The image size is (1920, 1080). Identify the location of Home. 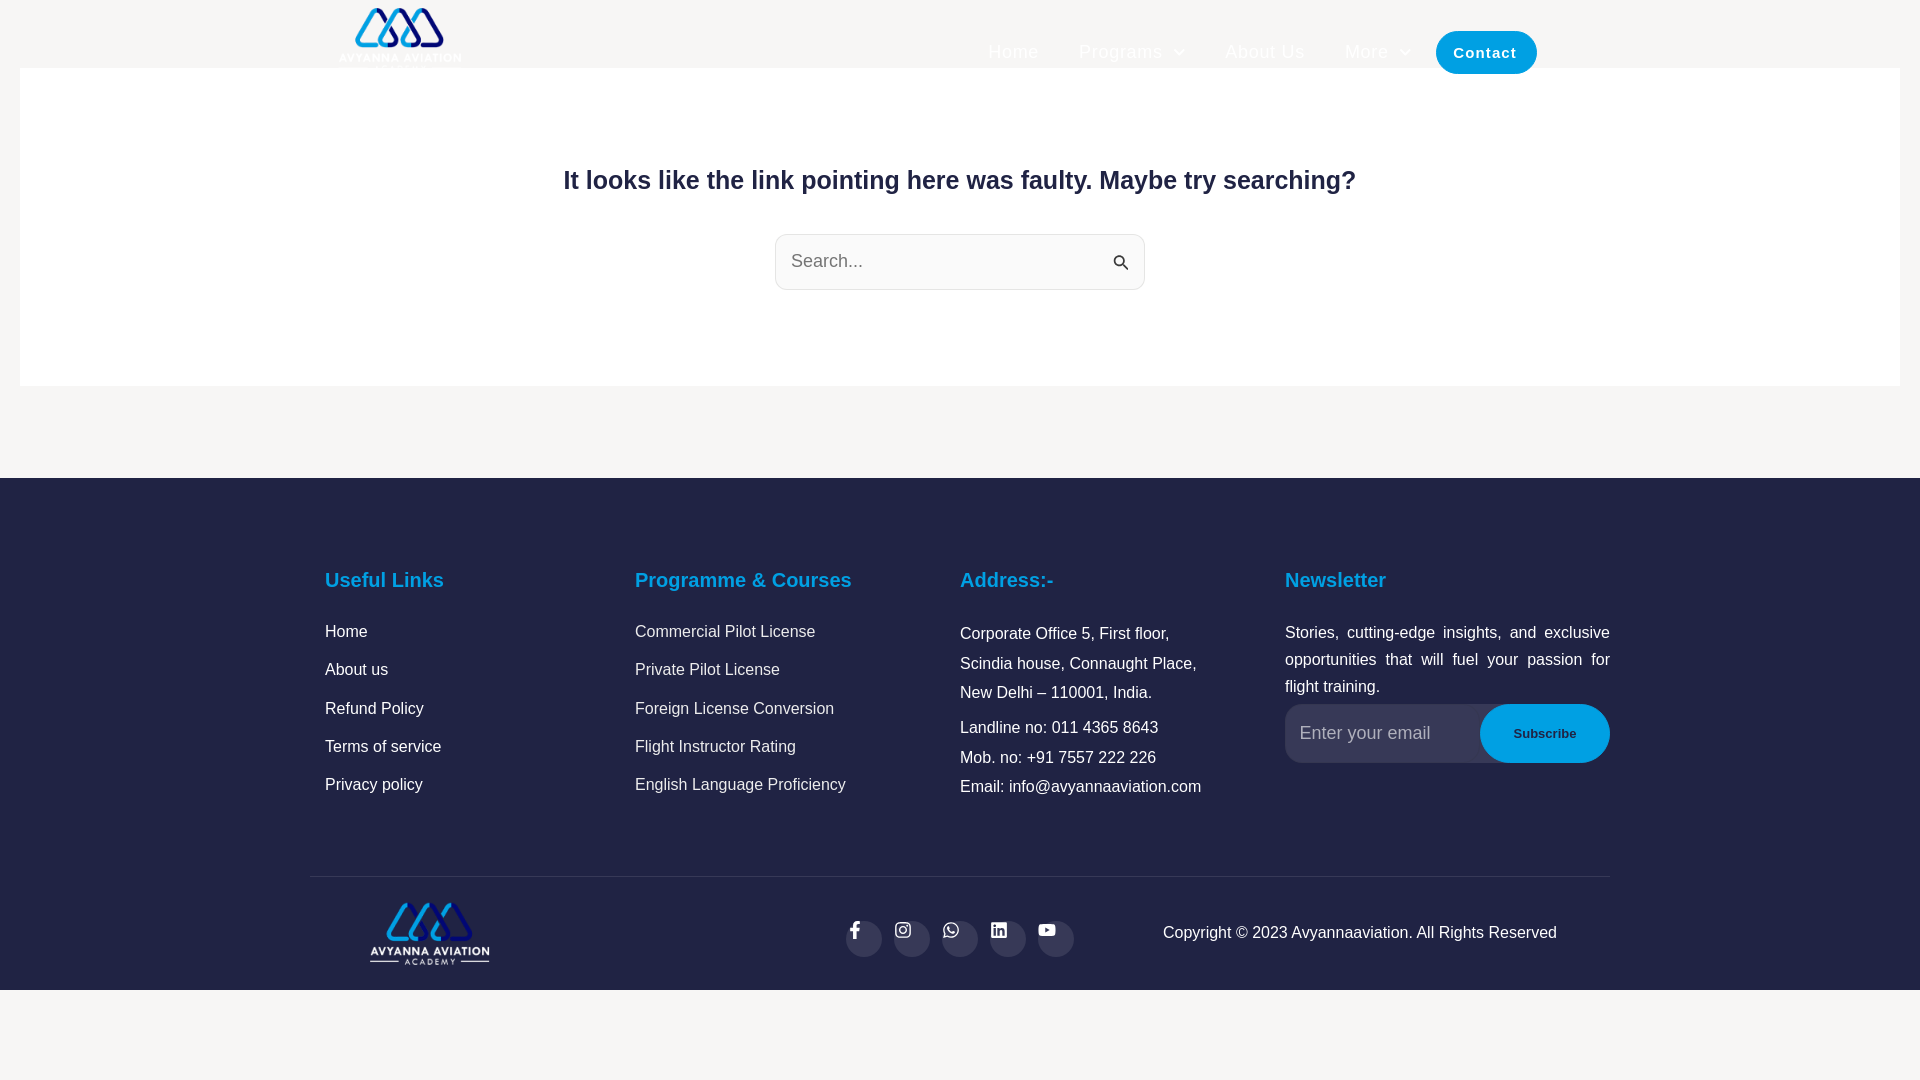
(346, 631).